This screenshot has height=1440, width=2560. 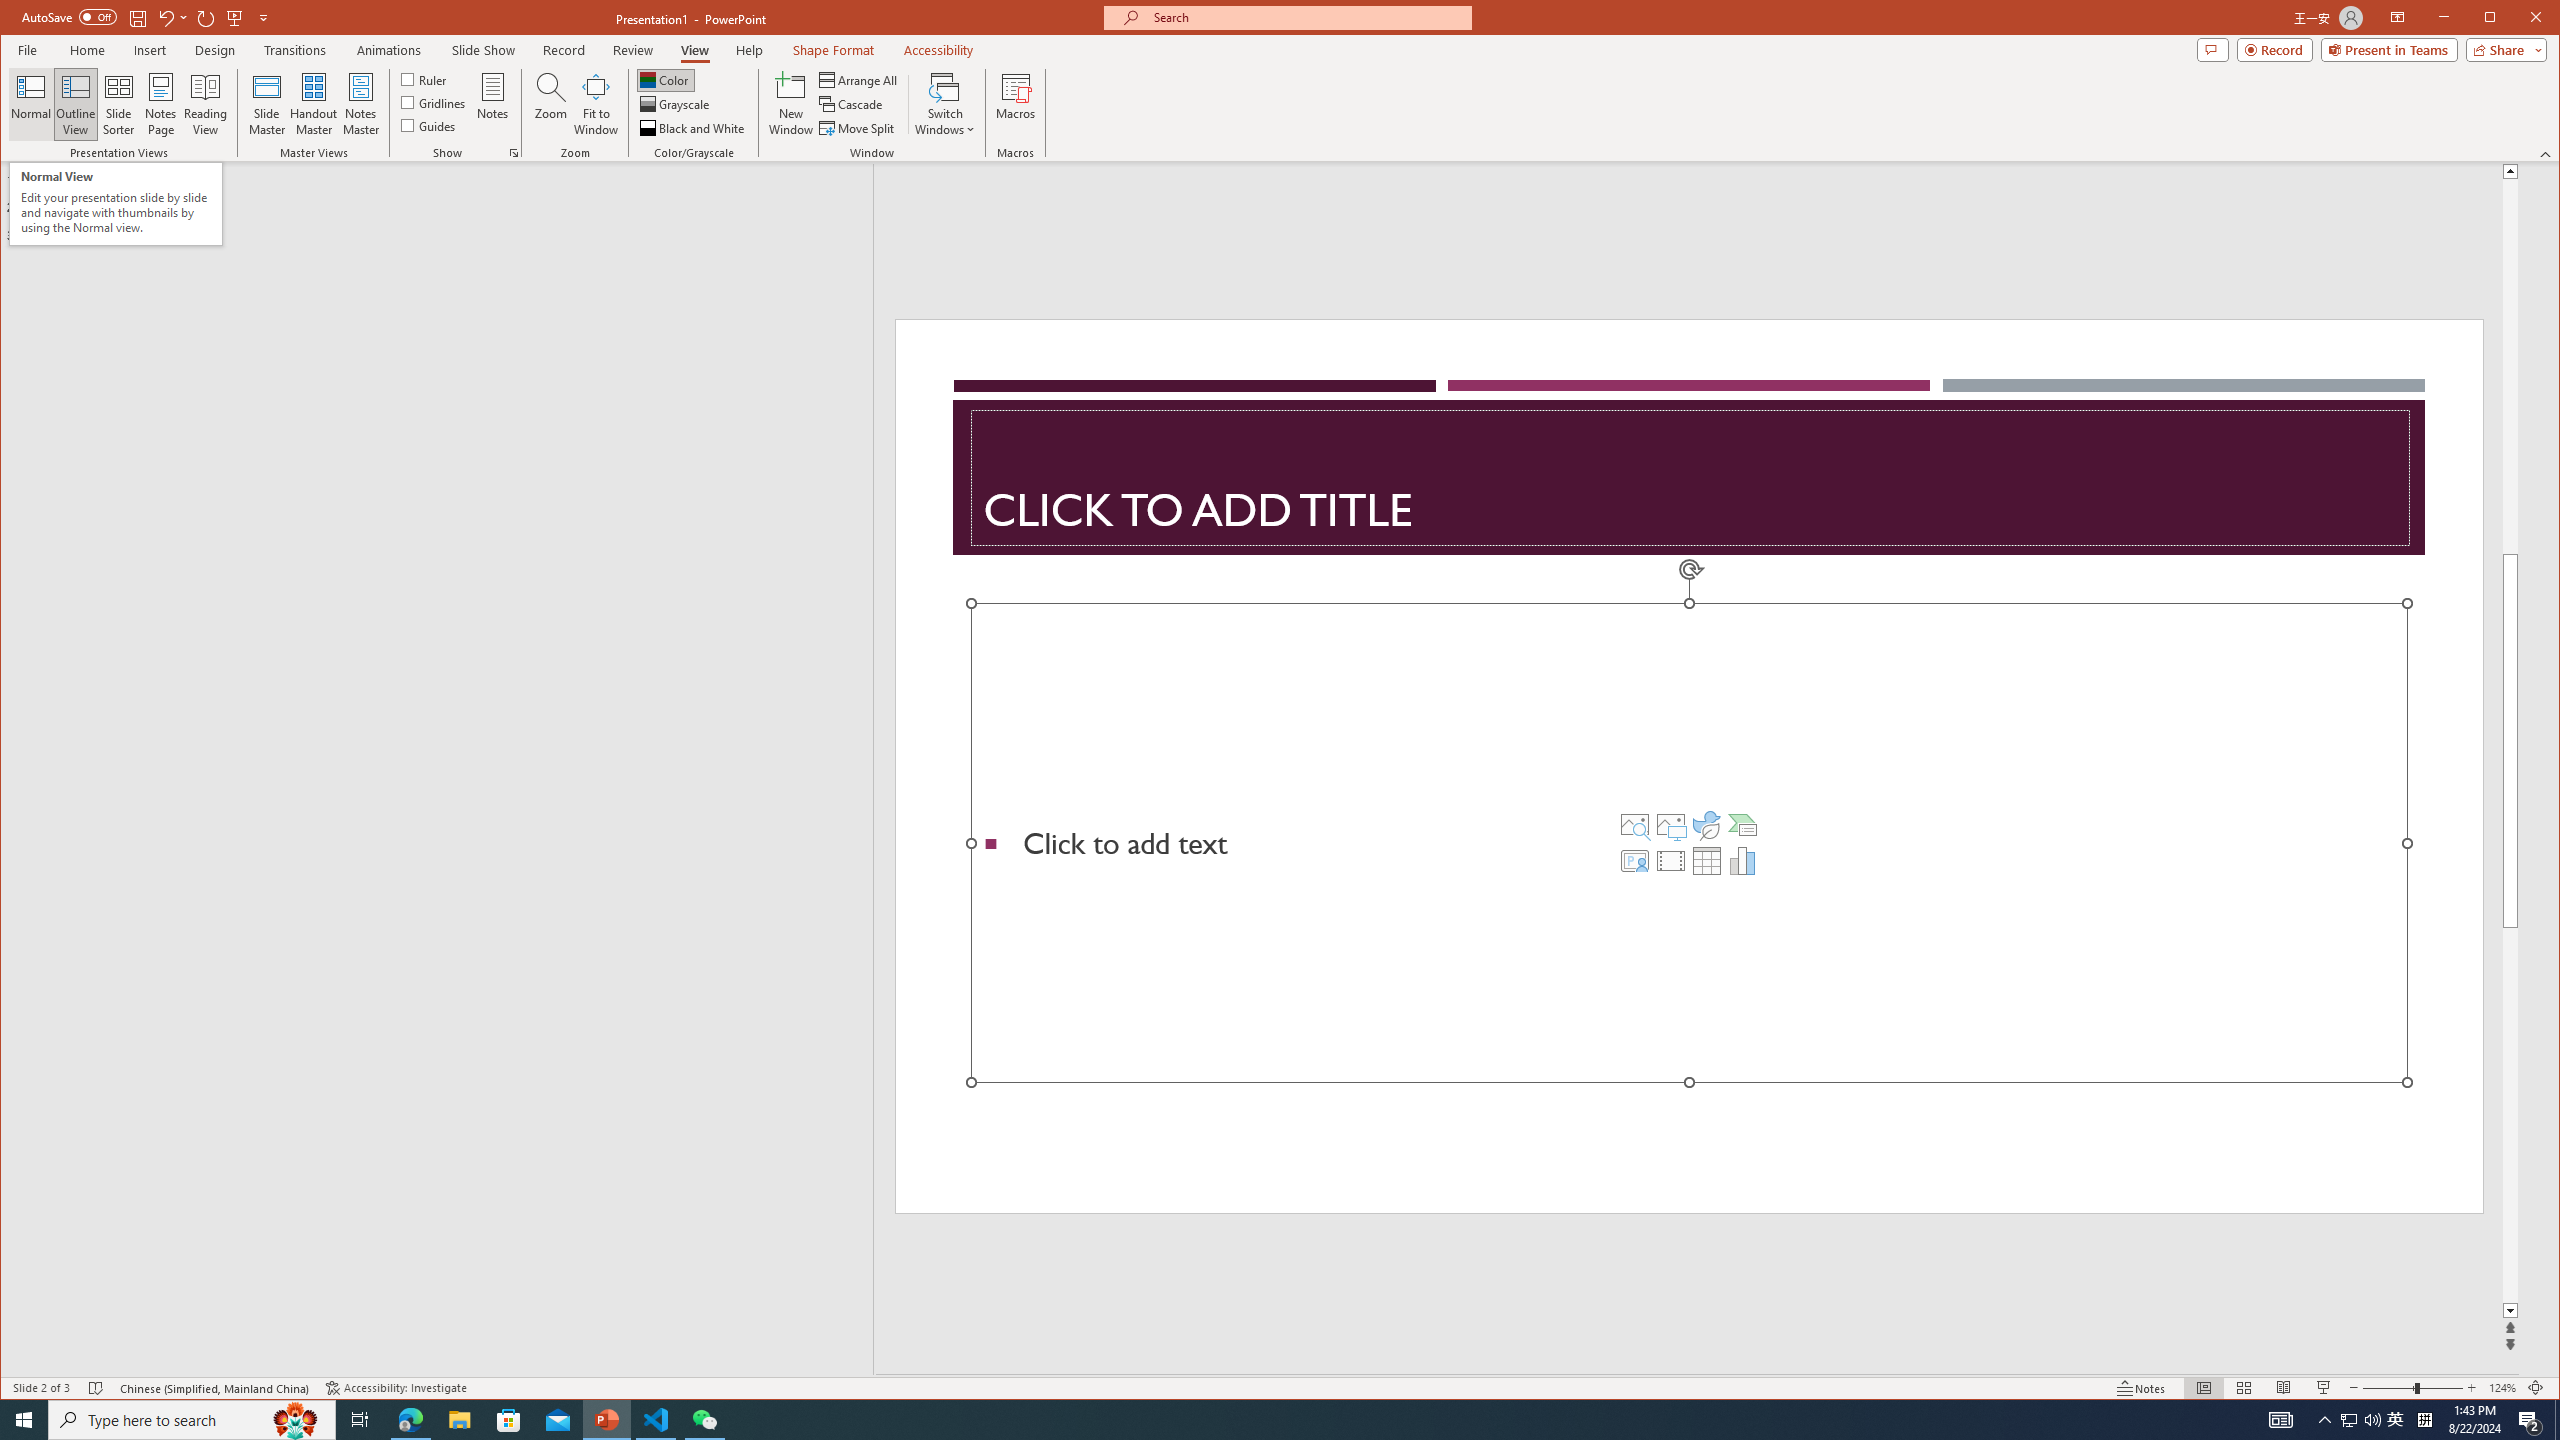 What do you see at coordinates (2502, 1388) in the screenshot?
I see `Zoom 124%` at bounding box center [2502, 1388].